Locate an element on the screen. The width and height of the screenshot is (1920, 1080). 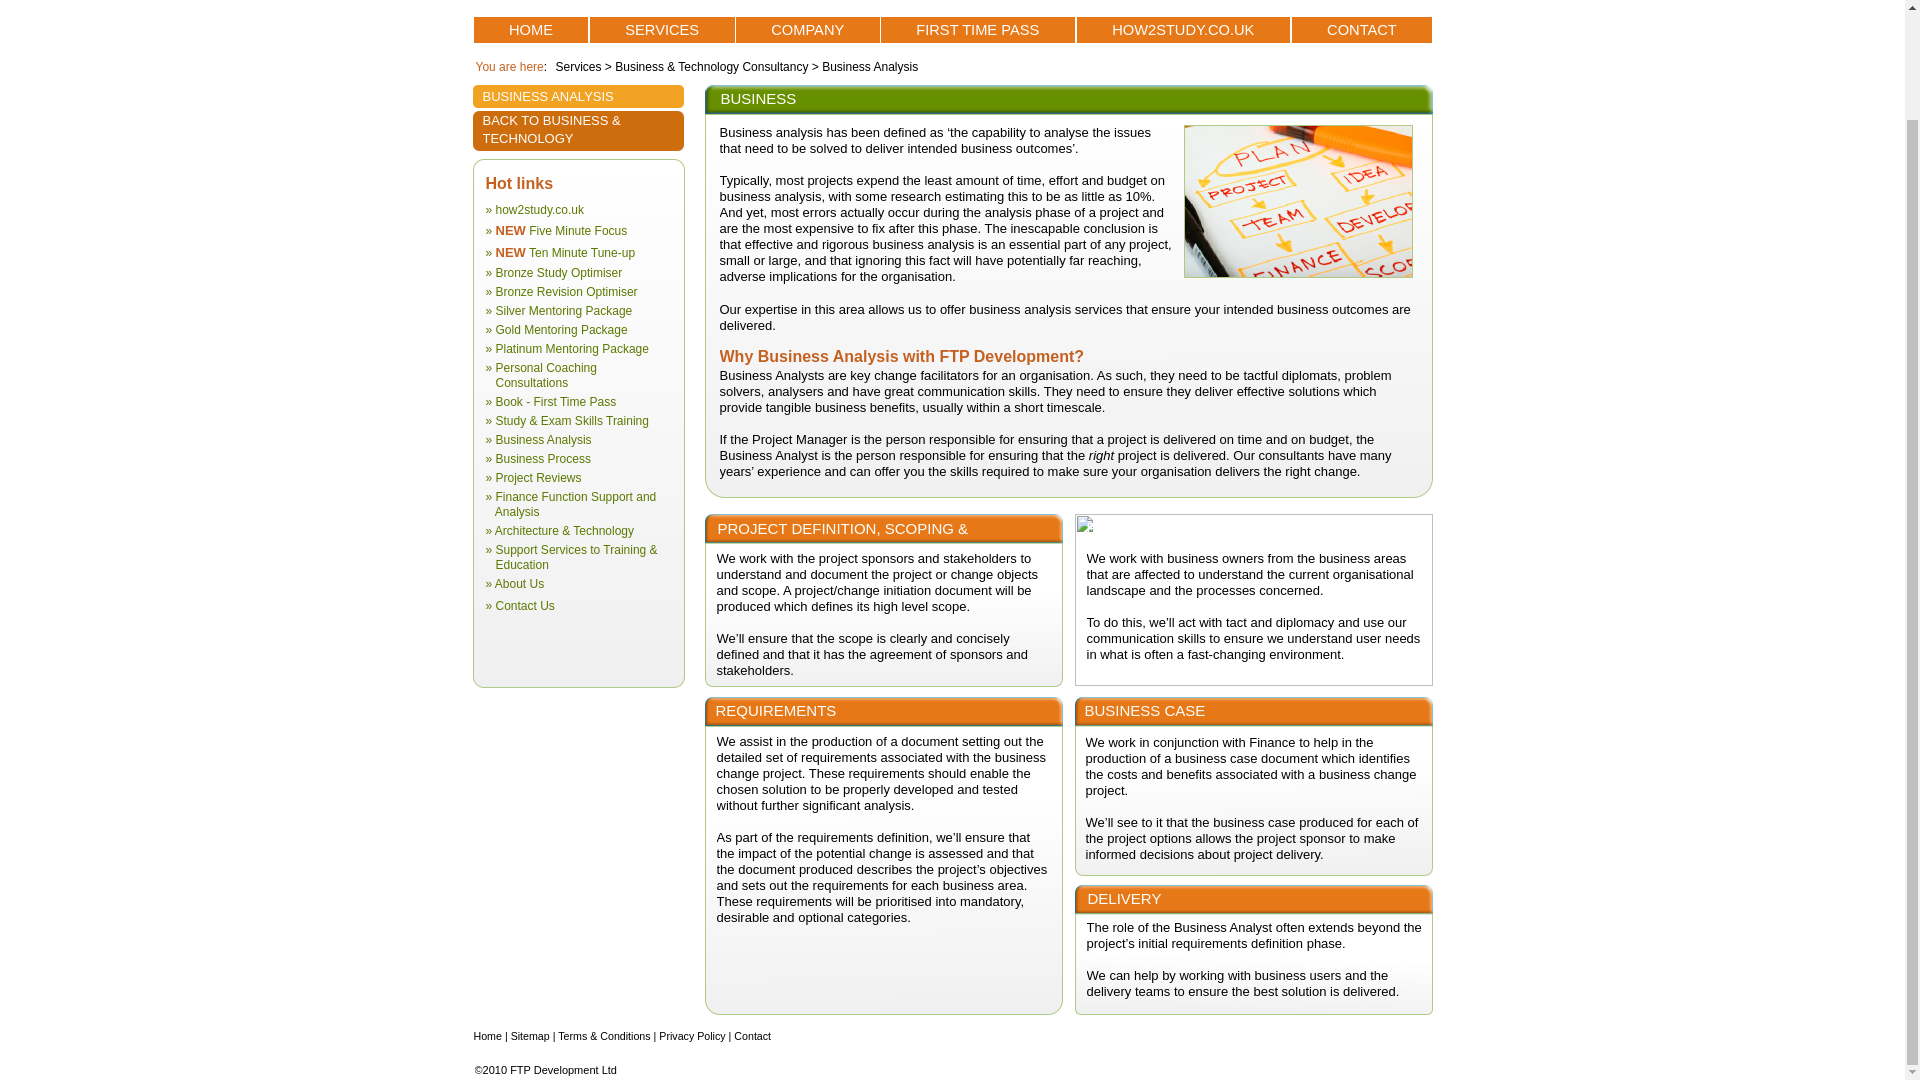
CONTACT is located at coordinates (1362, 30).